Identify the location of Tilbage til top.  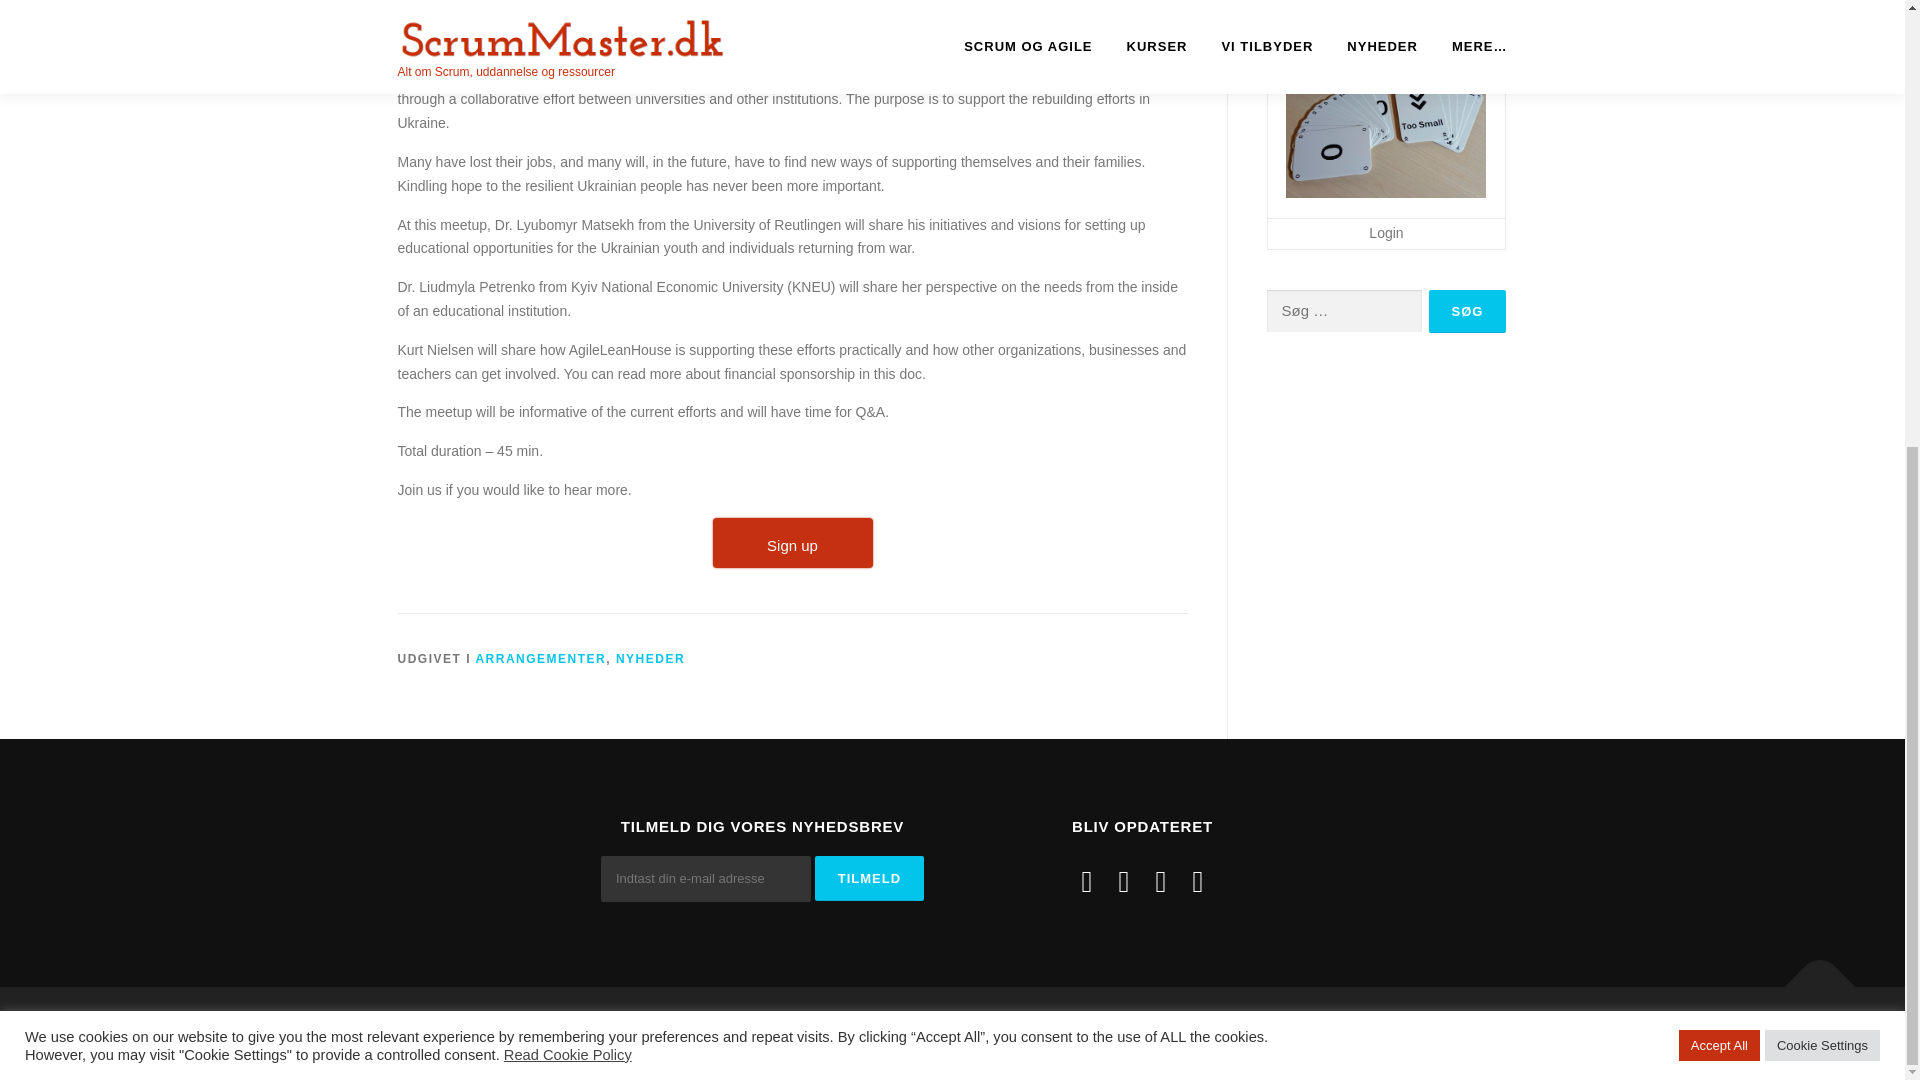
(1810, 976).